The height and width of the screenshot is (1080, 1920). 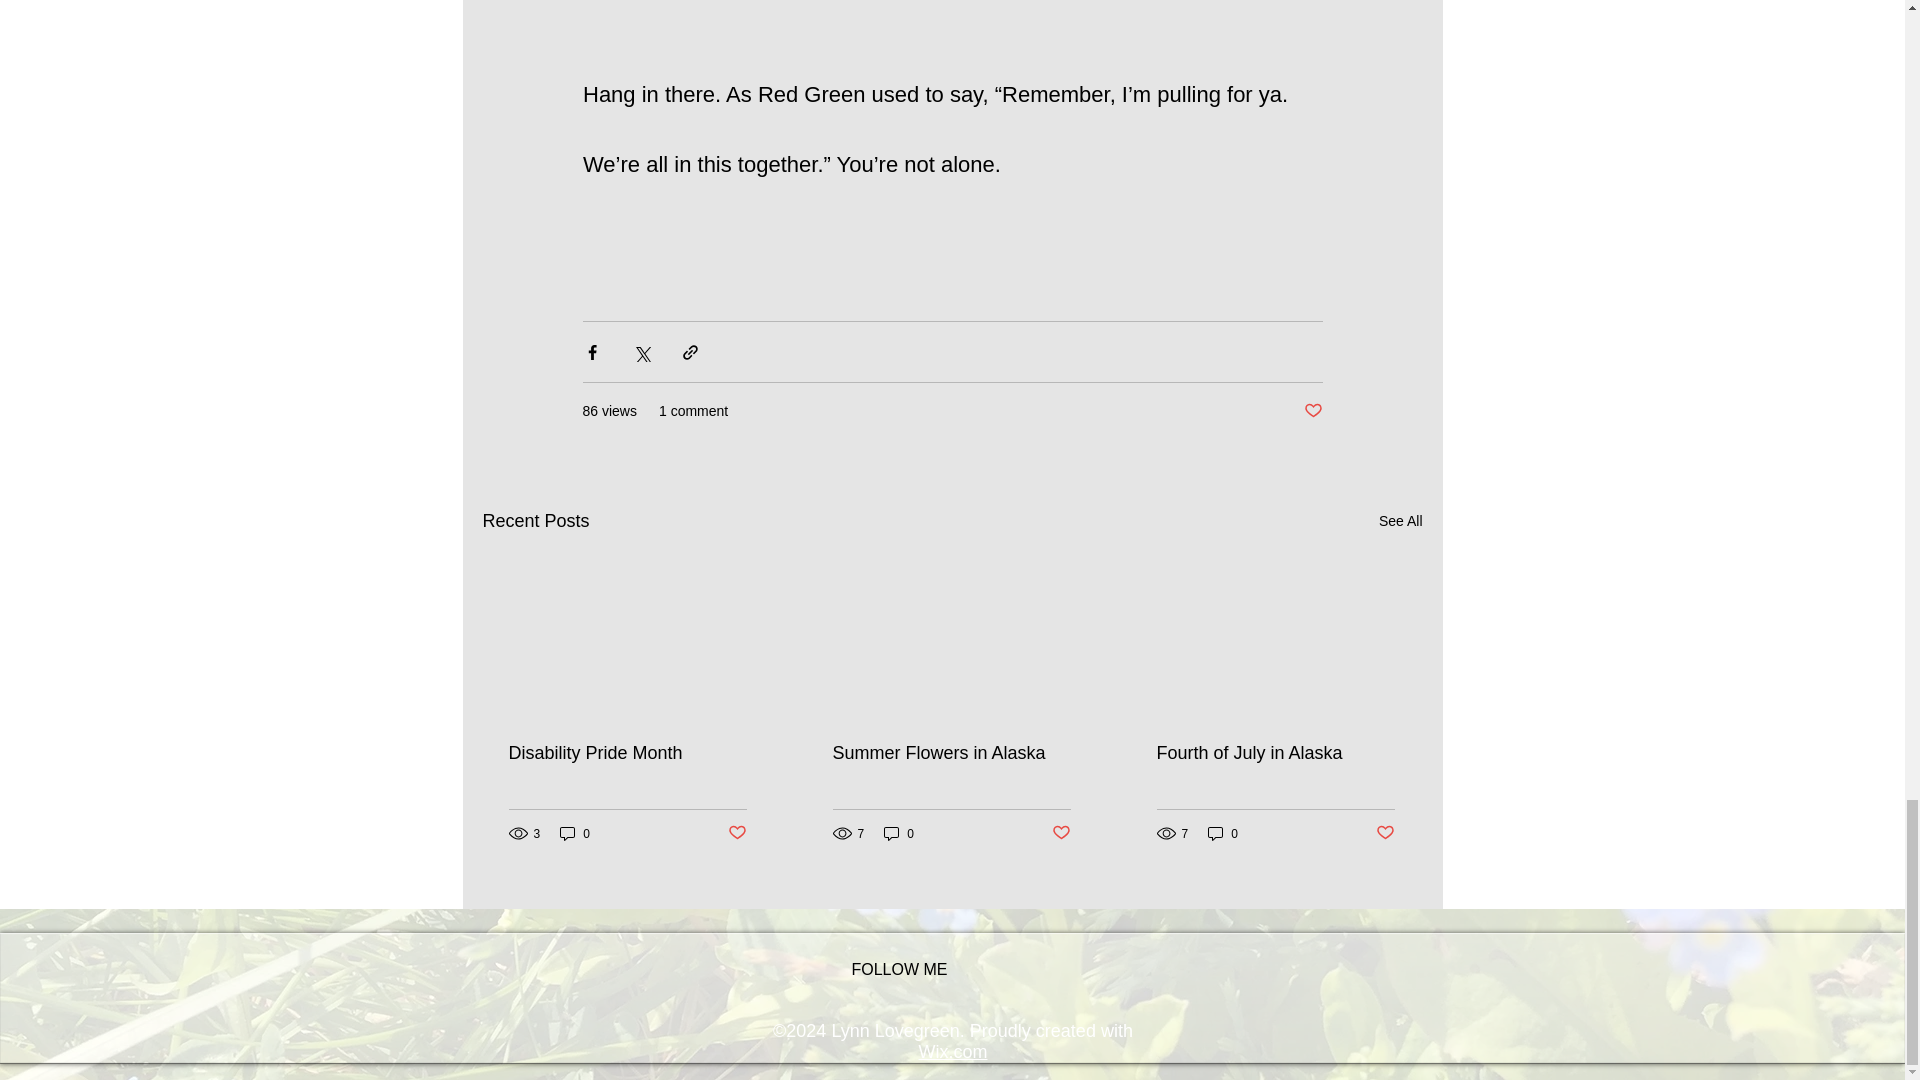 What do you see at coordinates (952, 1052) in the screenshot?
I see `Wix.com` at bounding box center [952, 1052].